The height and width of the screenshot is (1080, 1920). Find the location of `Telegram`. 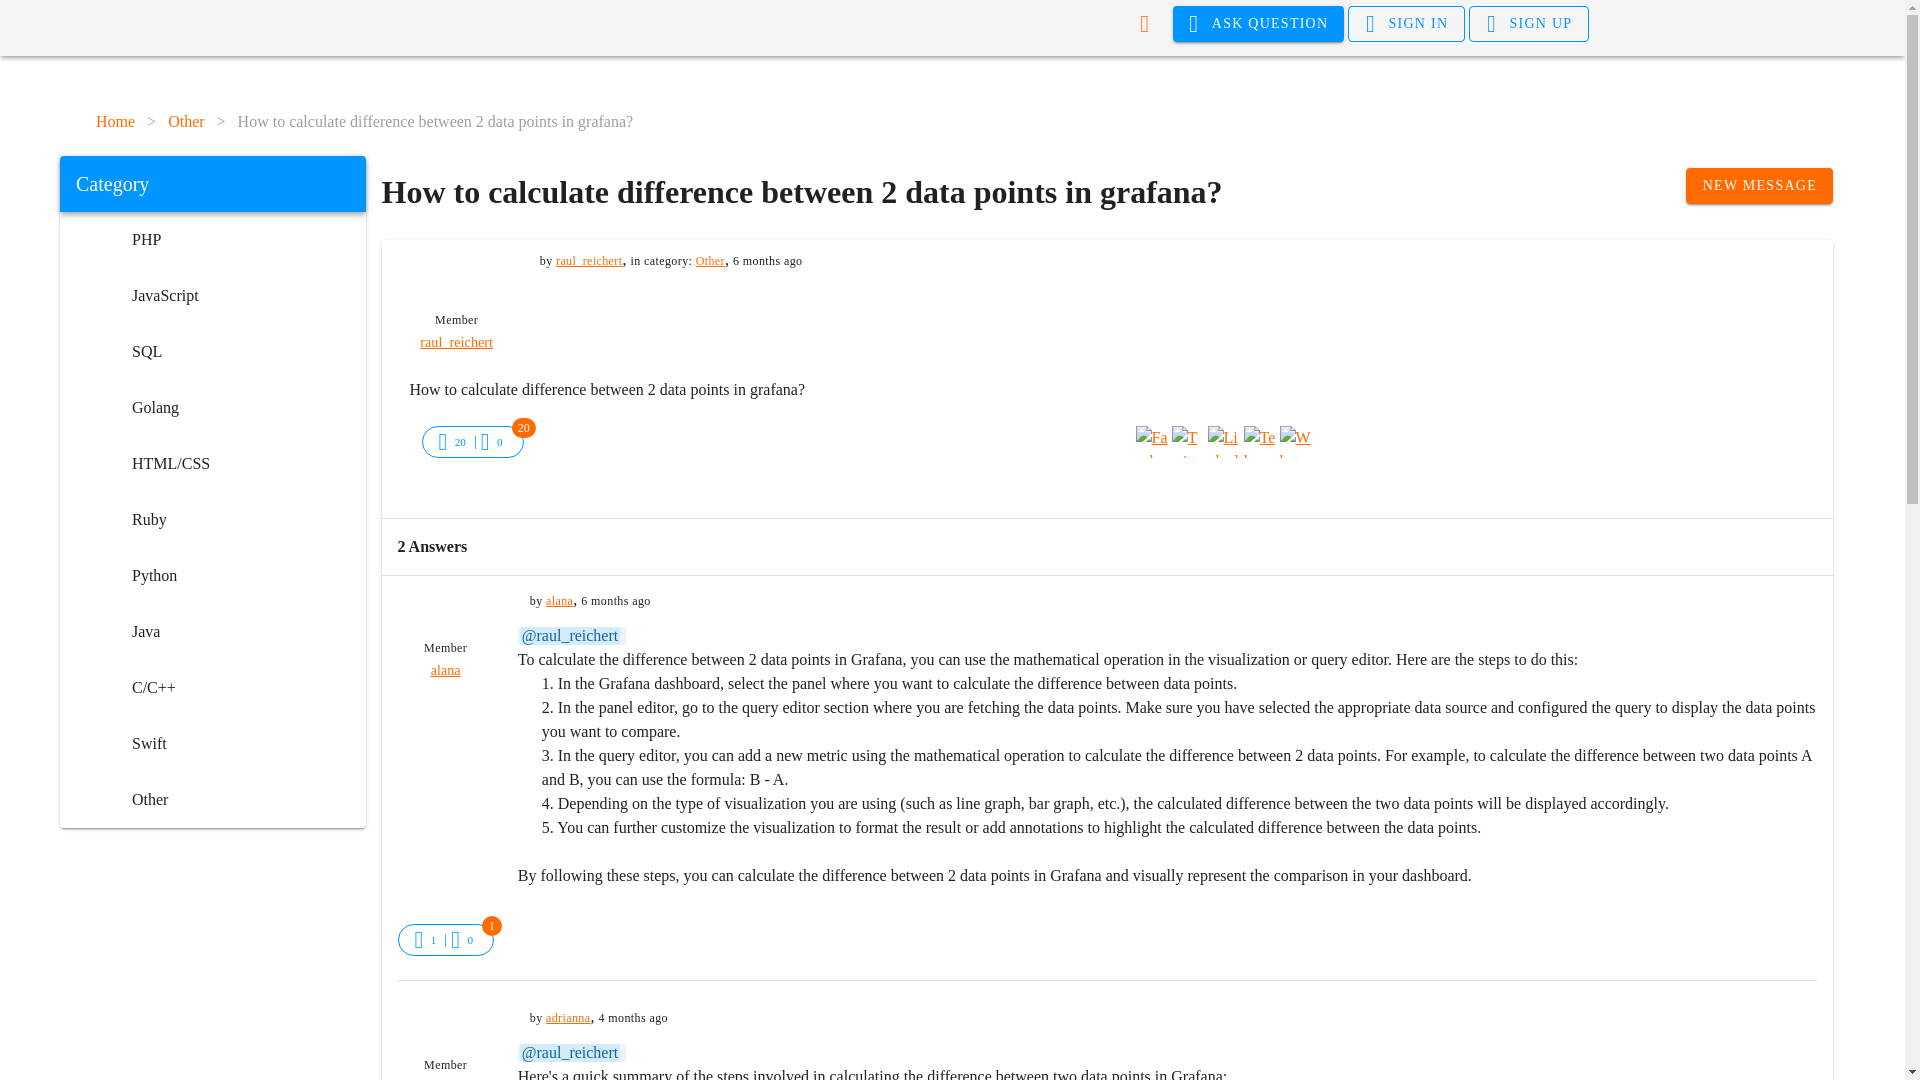

Telegram is located at coordinates (1260, 441).